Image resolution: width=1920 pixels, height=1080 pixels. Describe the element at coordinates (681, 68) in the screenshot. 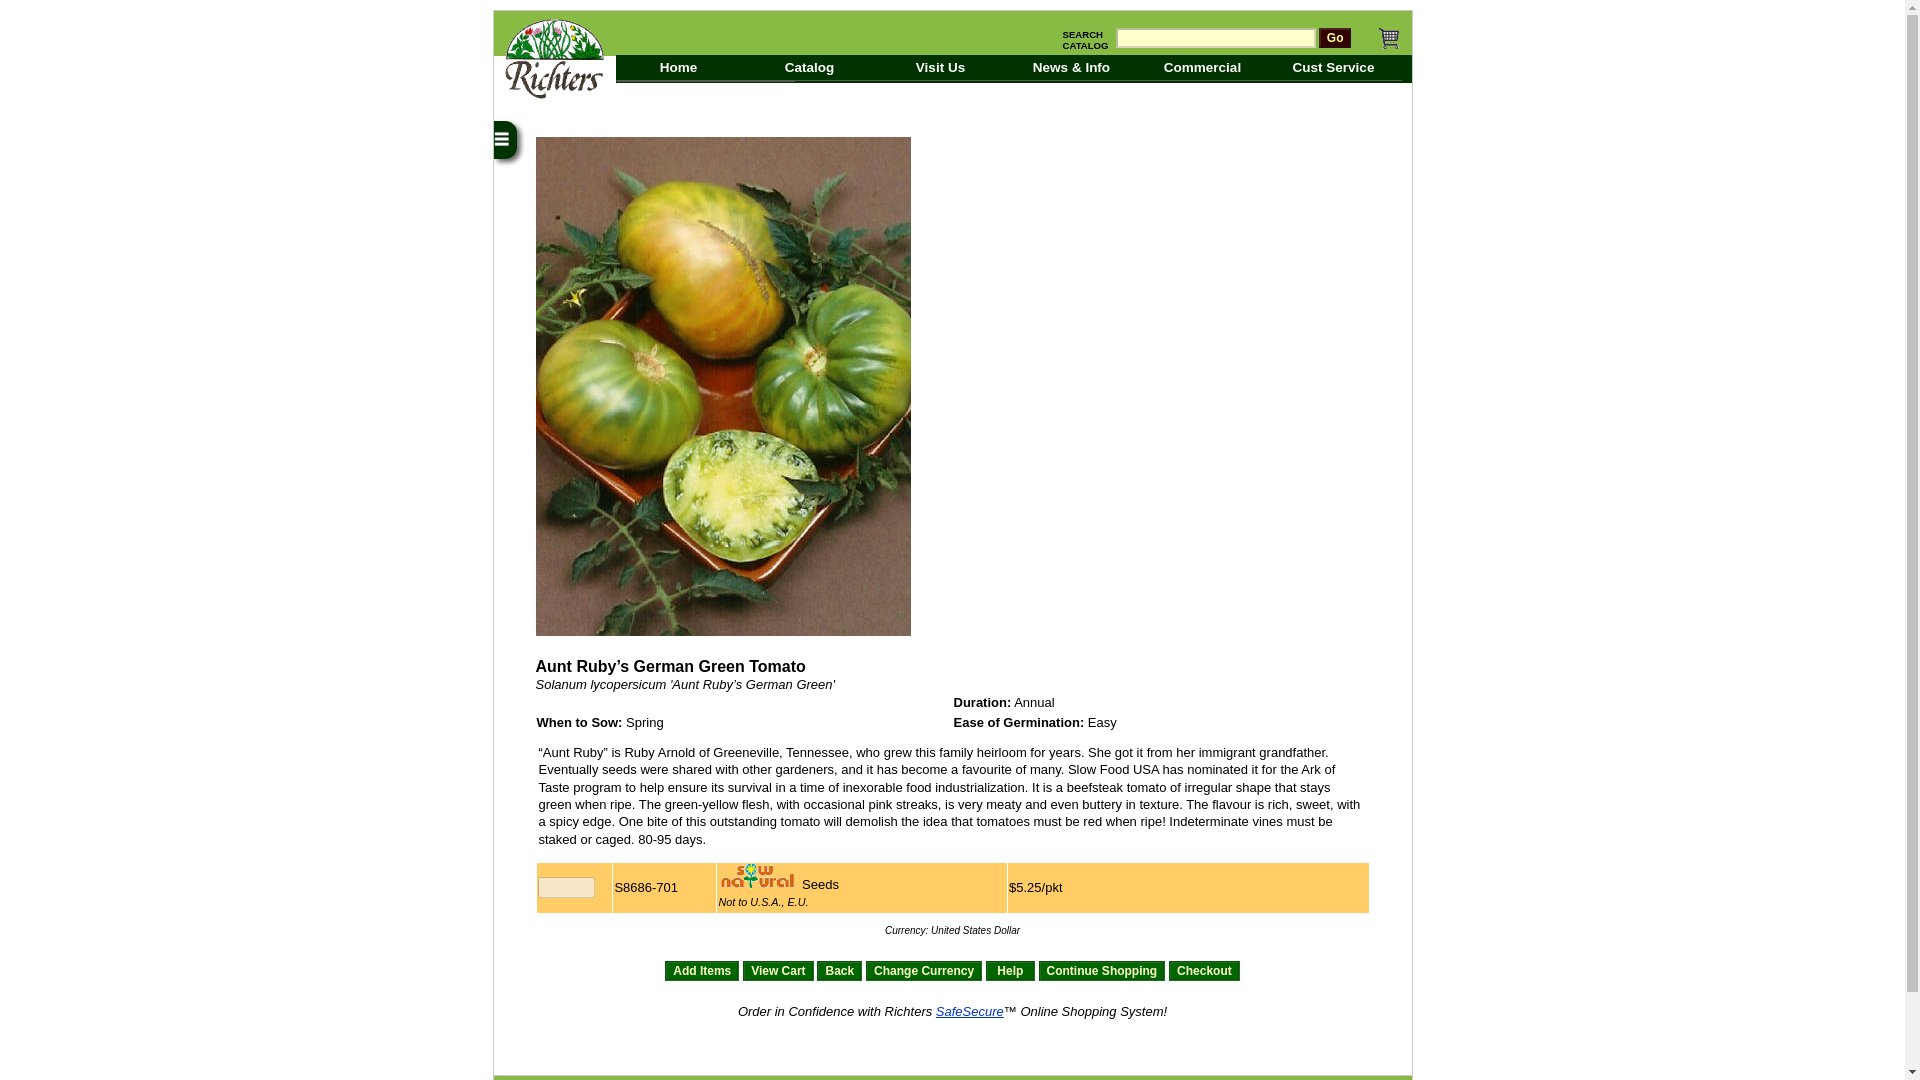

I see `Home` at that location.